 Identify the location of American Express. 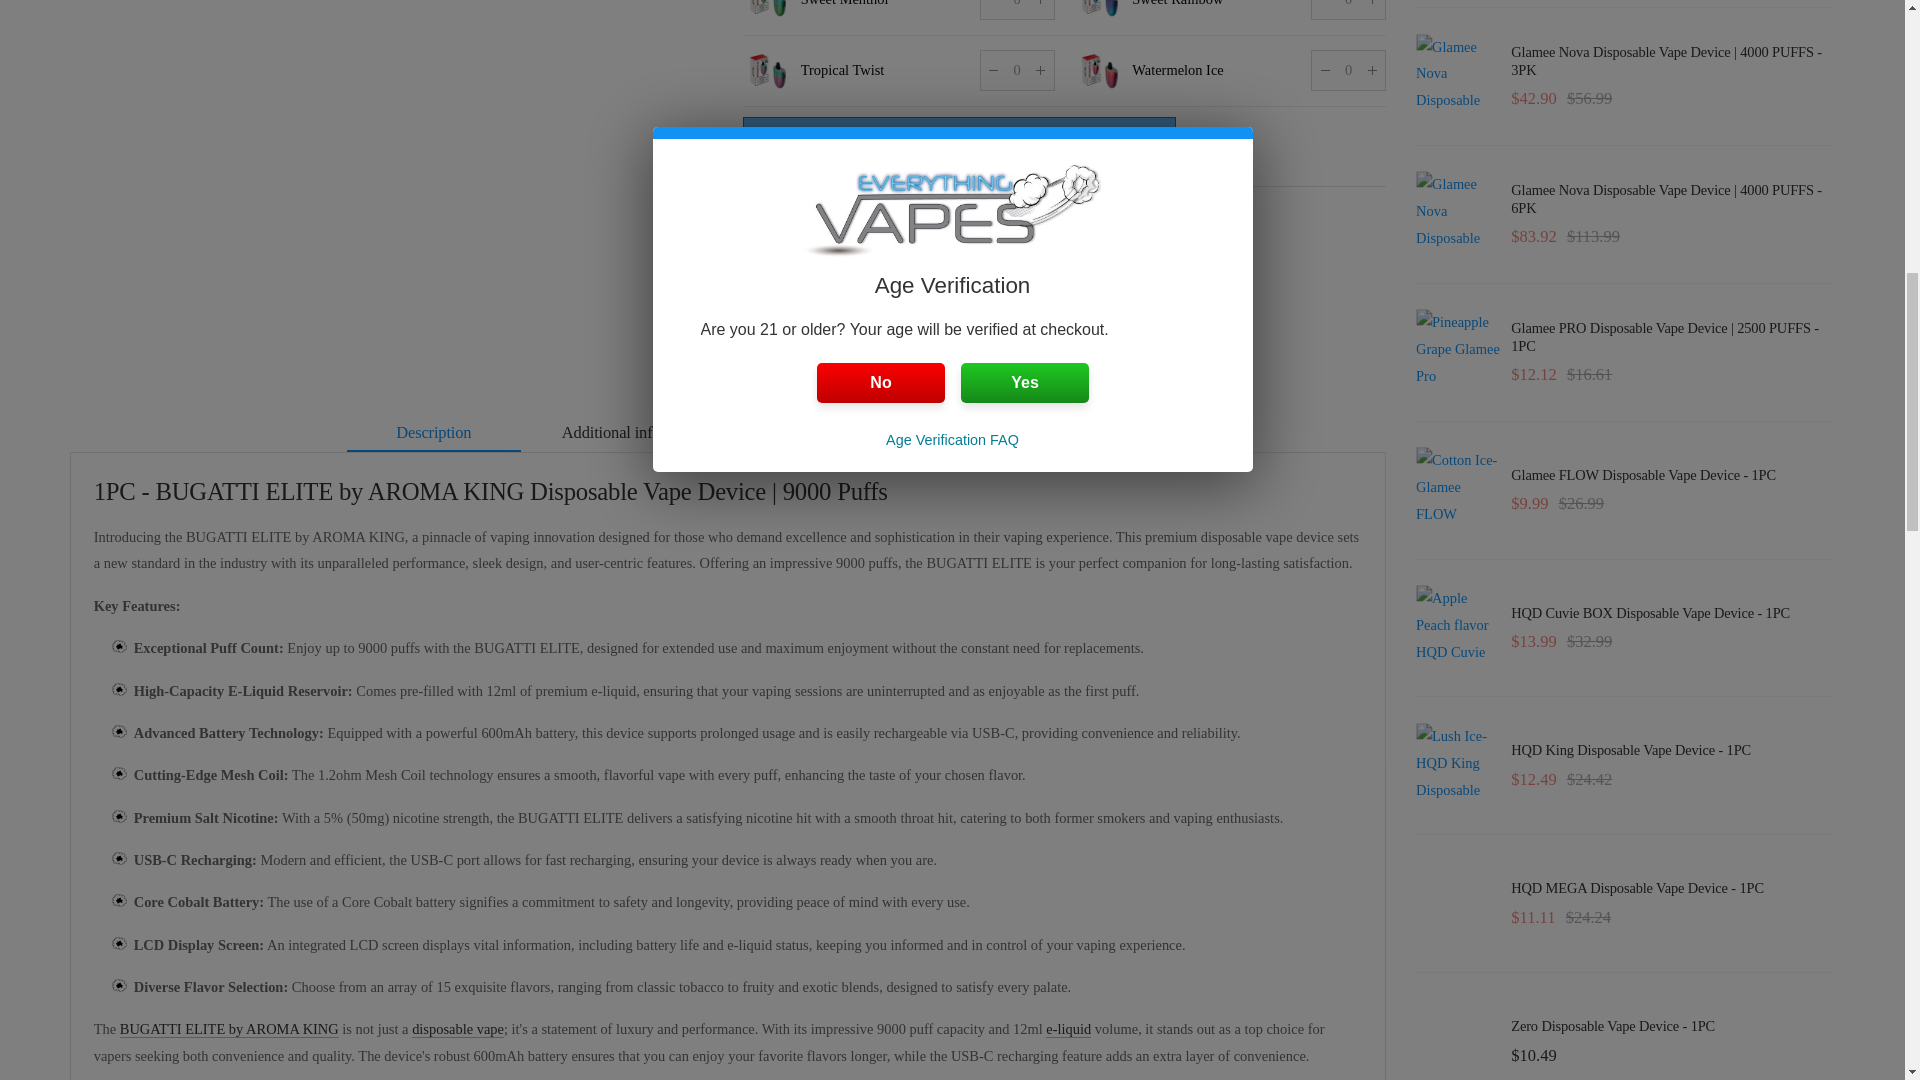
(762, 320).